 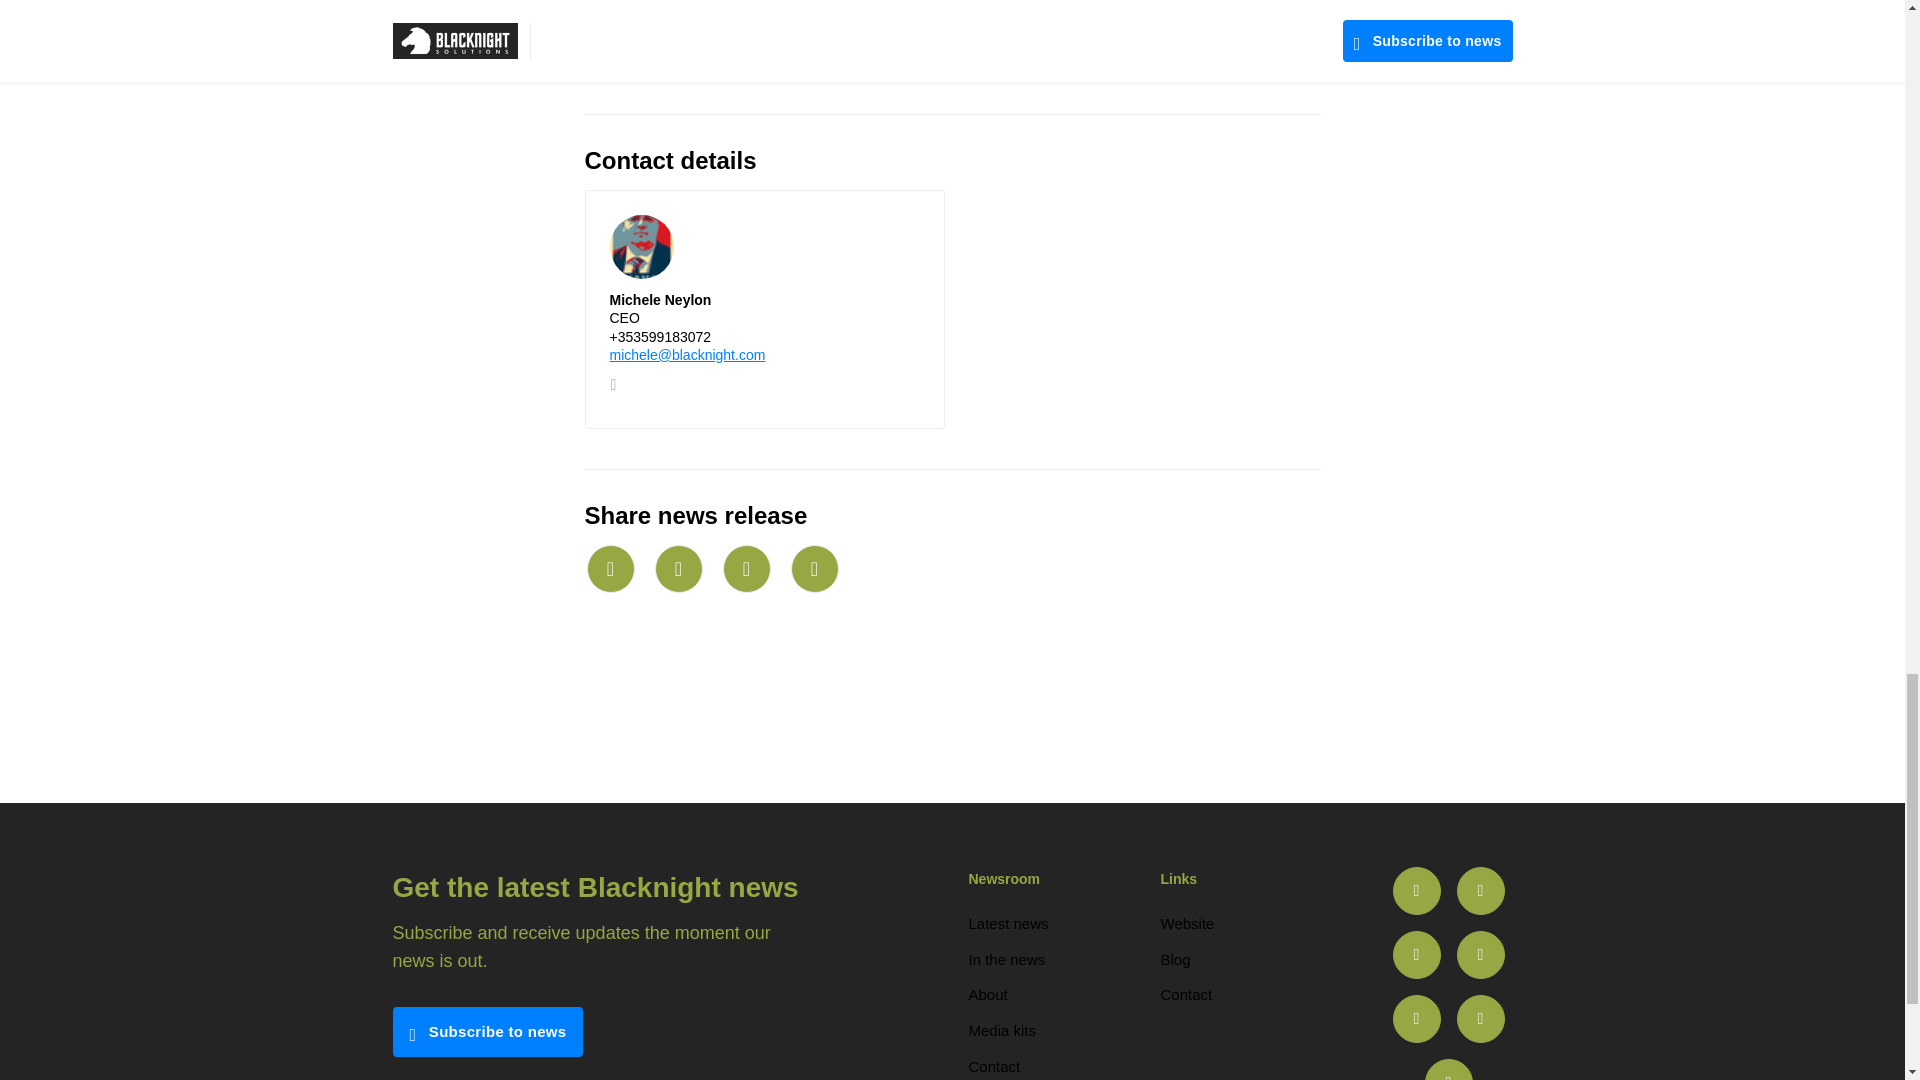 What do you see at coordinates (993, 1066) in the screenshot?
I see `Contact` at bounding box center [993, 1066].